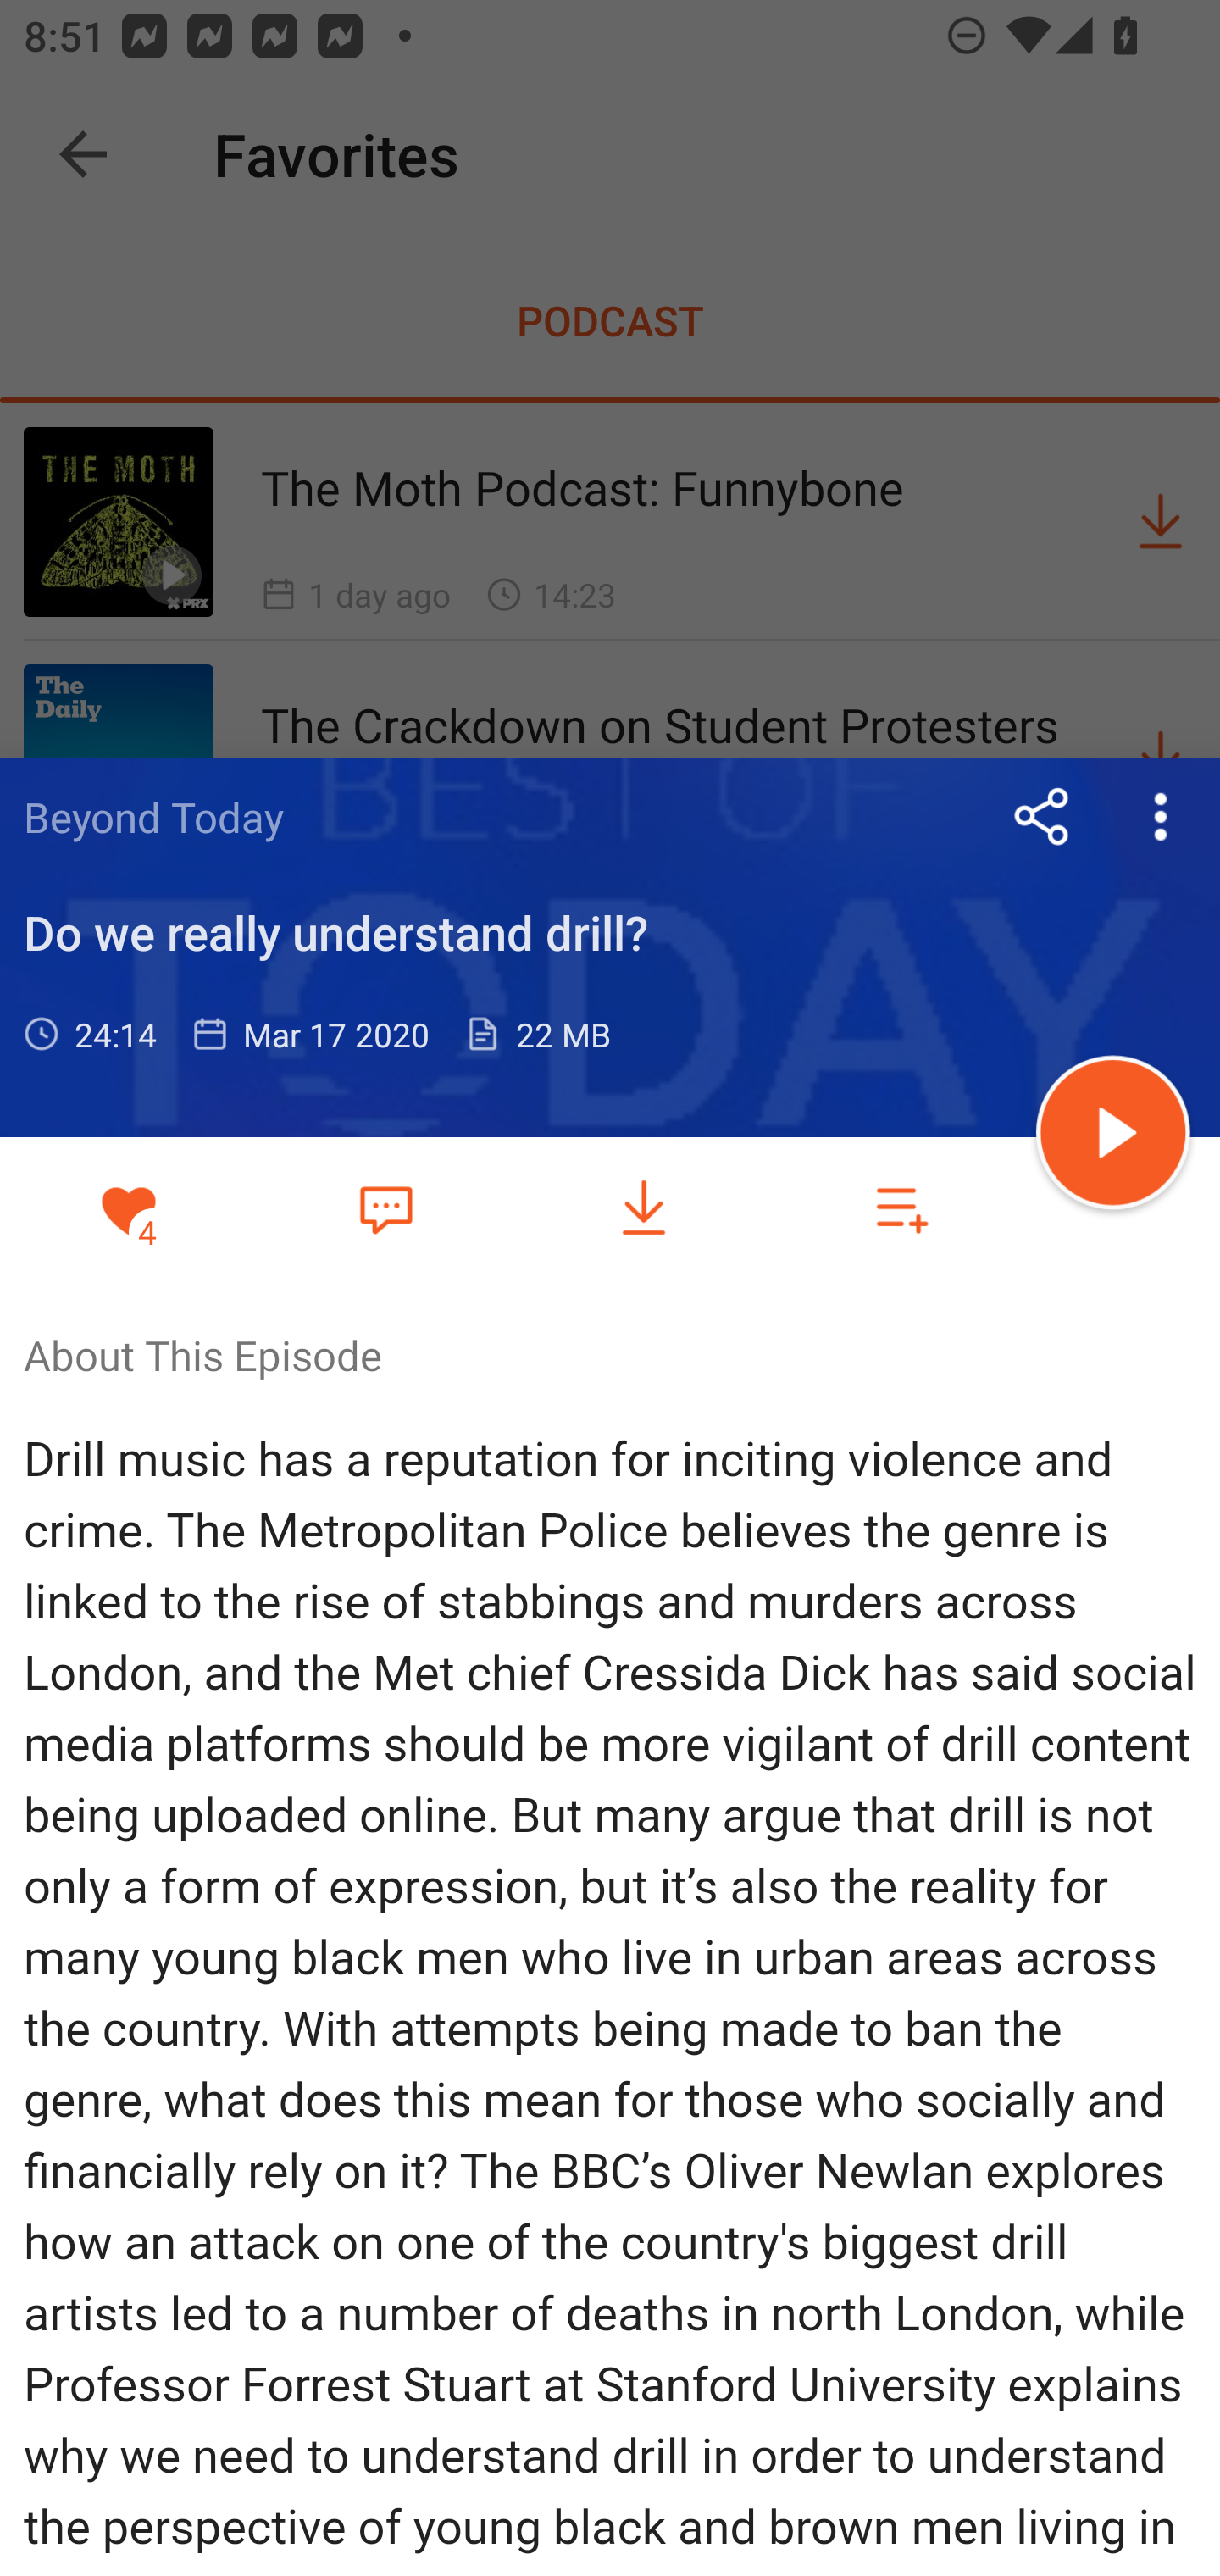 The image size is (1220, 2576). Describe the element at coordinates (644, 1208) in the screenshot. I see `Download` at that location.